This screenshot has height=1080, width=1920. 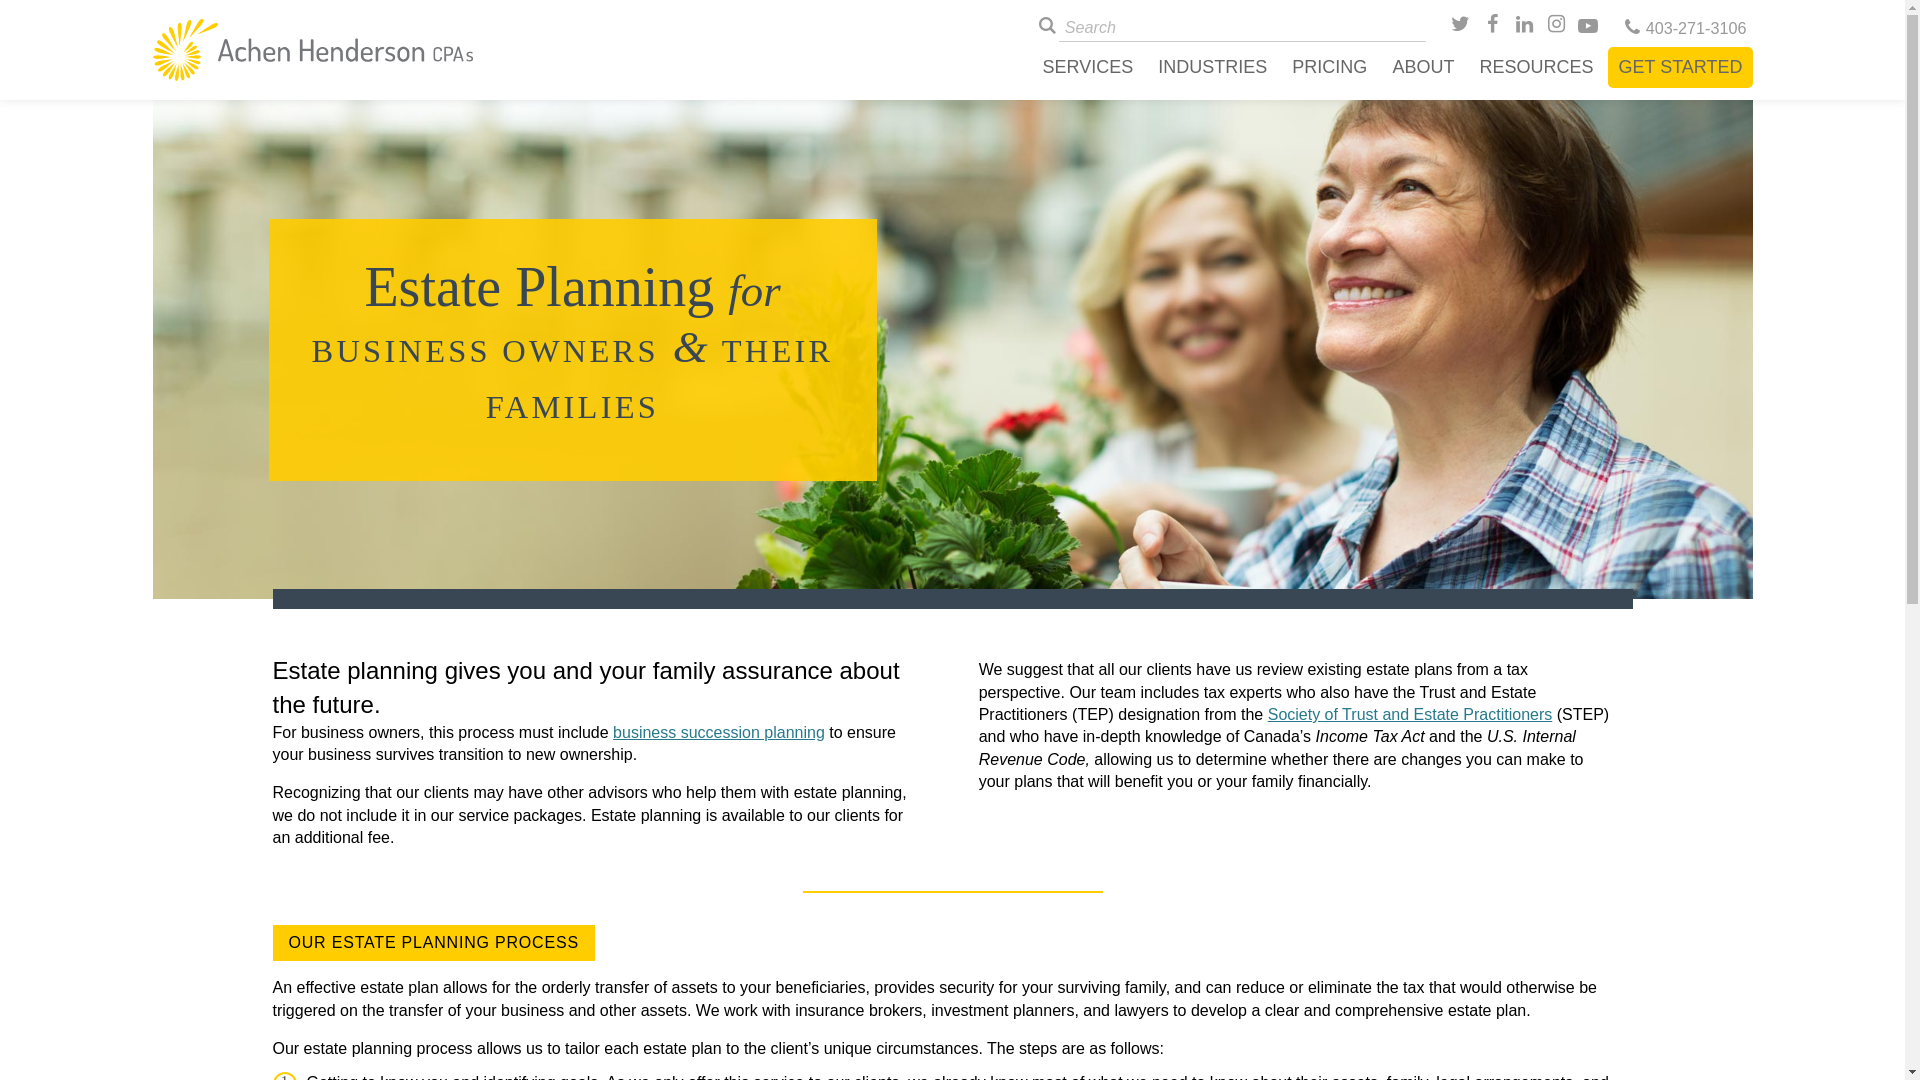 I want to click on ABOUT, so click(x=1423, y=67).